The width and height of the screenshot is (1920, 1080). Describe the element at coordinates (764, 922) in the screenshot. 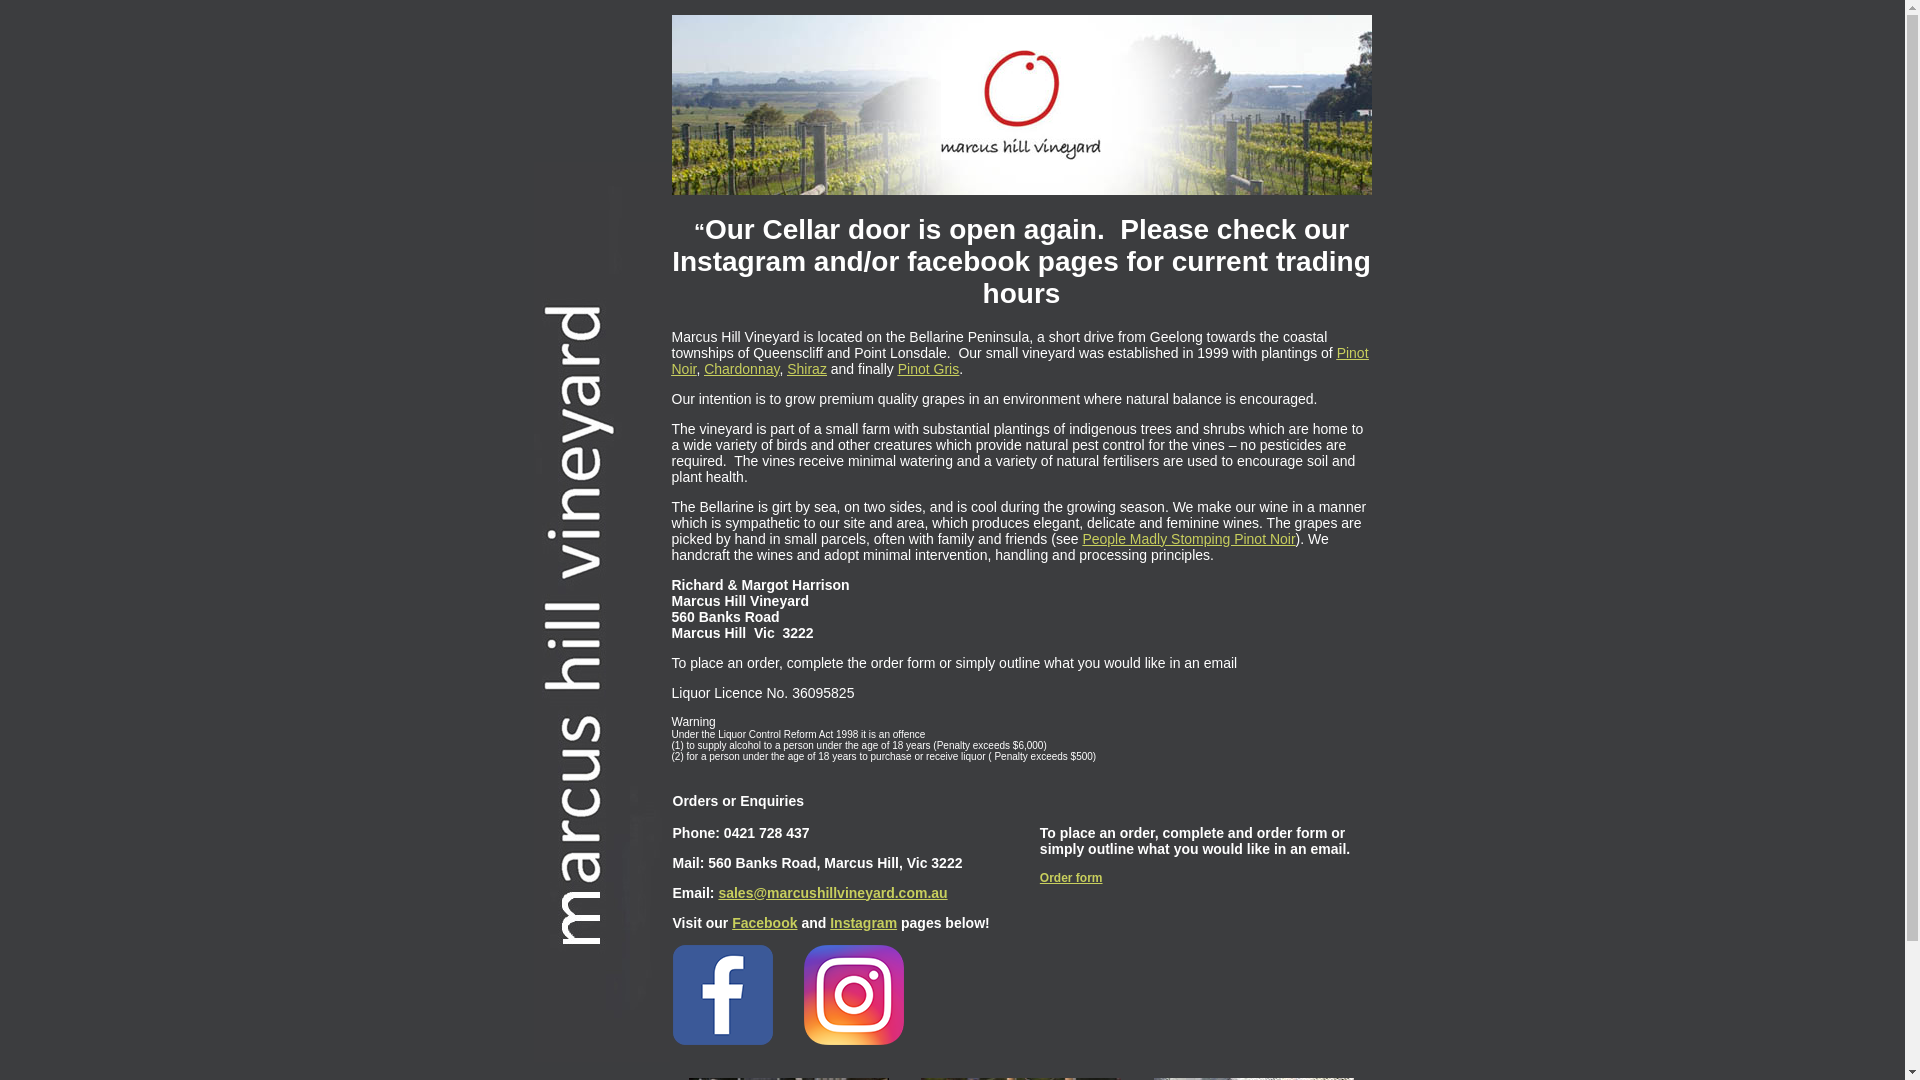

I see `Facebook` at that location.